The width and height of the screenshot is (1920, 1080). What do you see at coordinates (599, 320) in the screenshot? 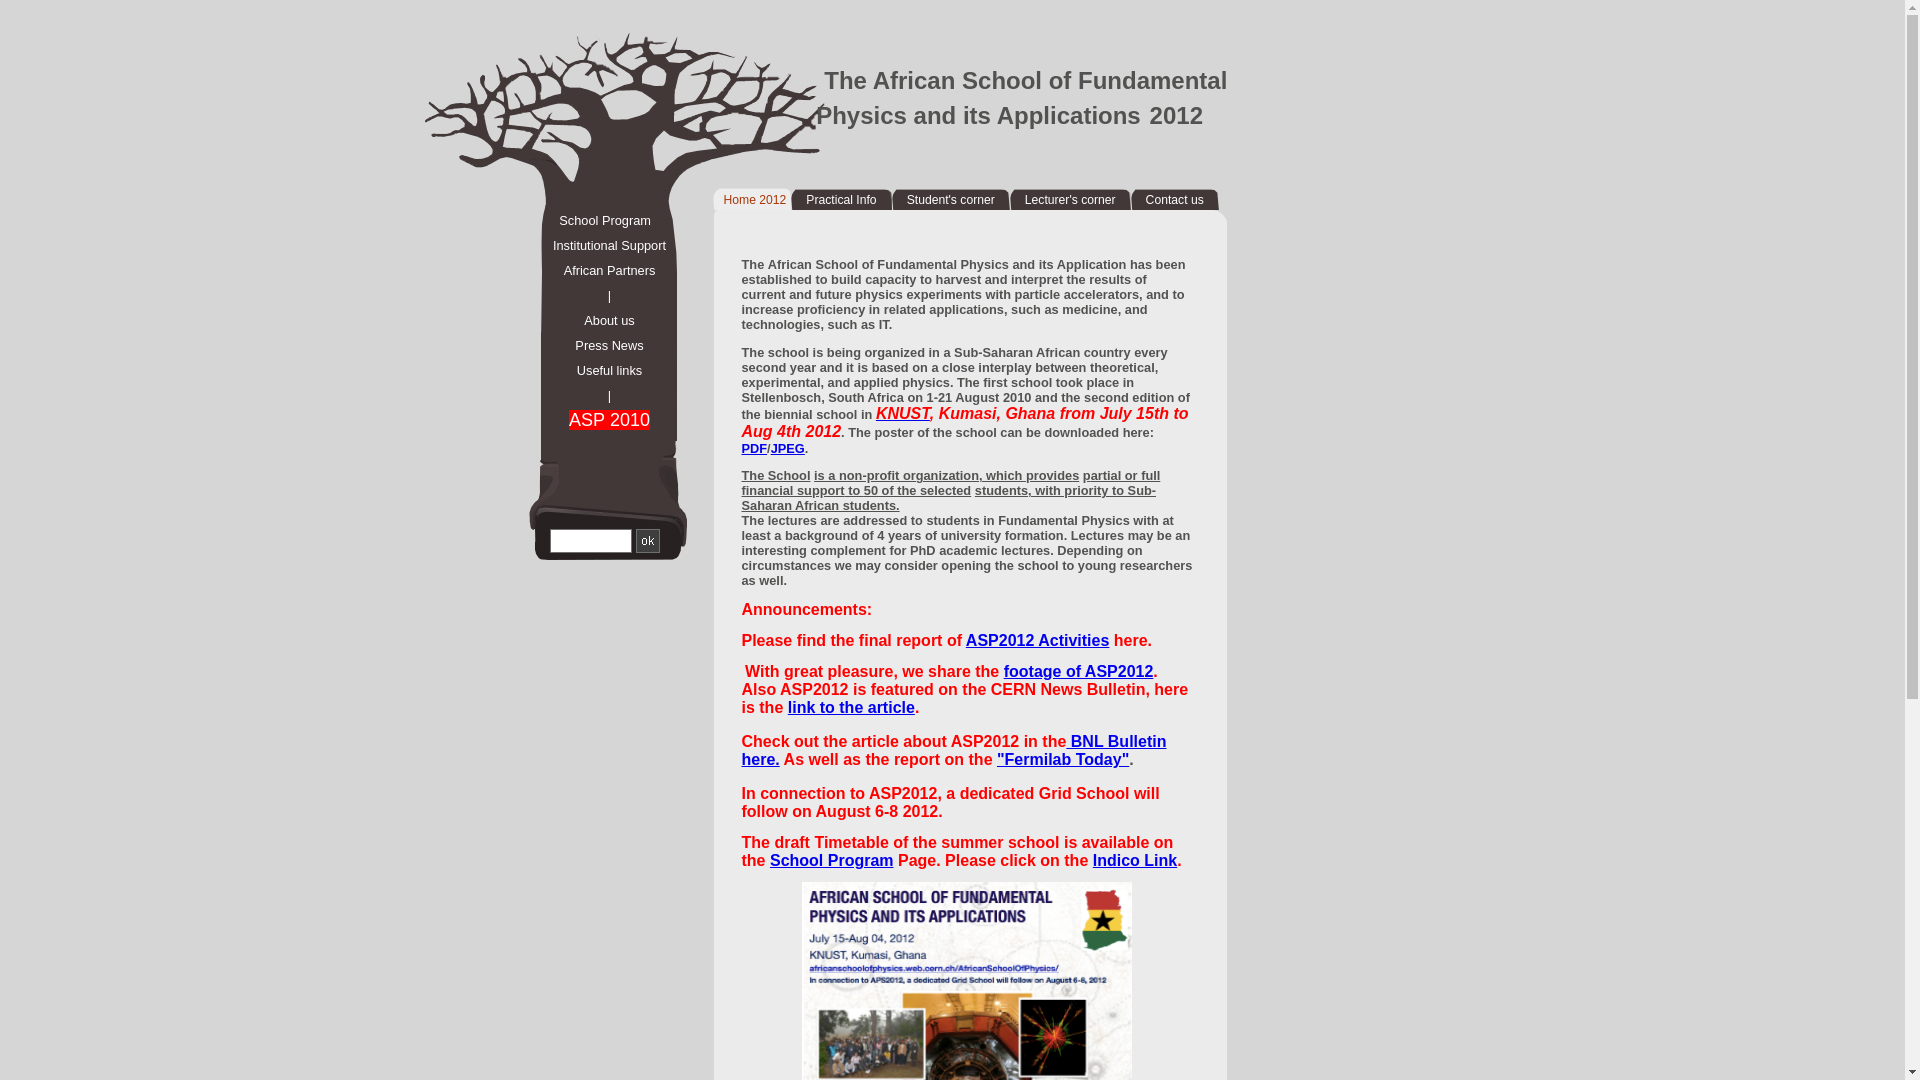
I see `About us` at bounding box center [599, 320].